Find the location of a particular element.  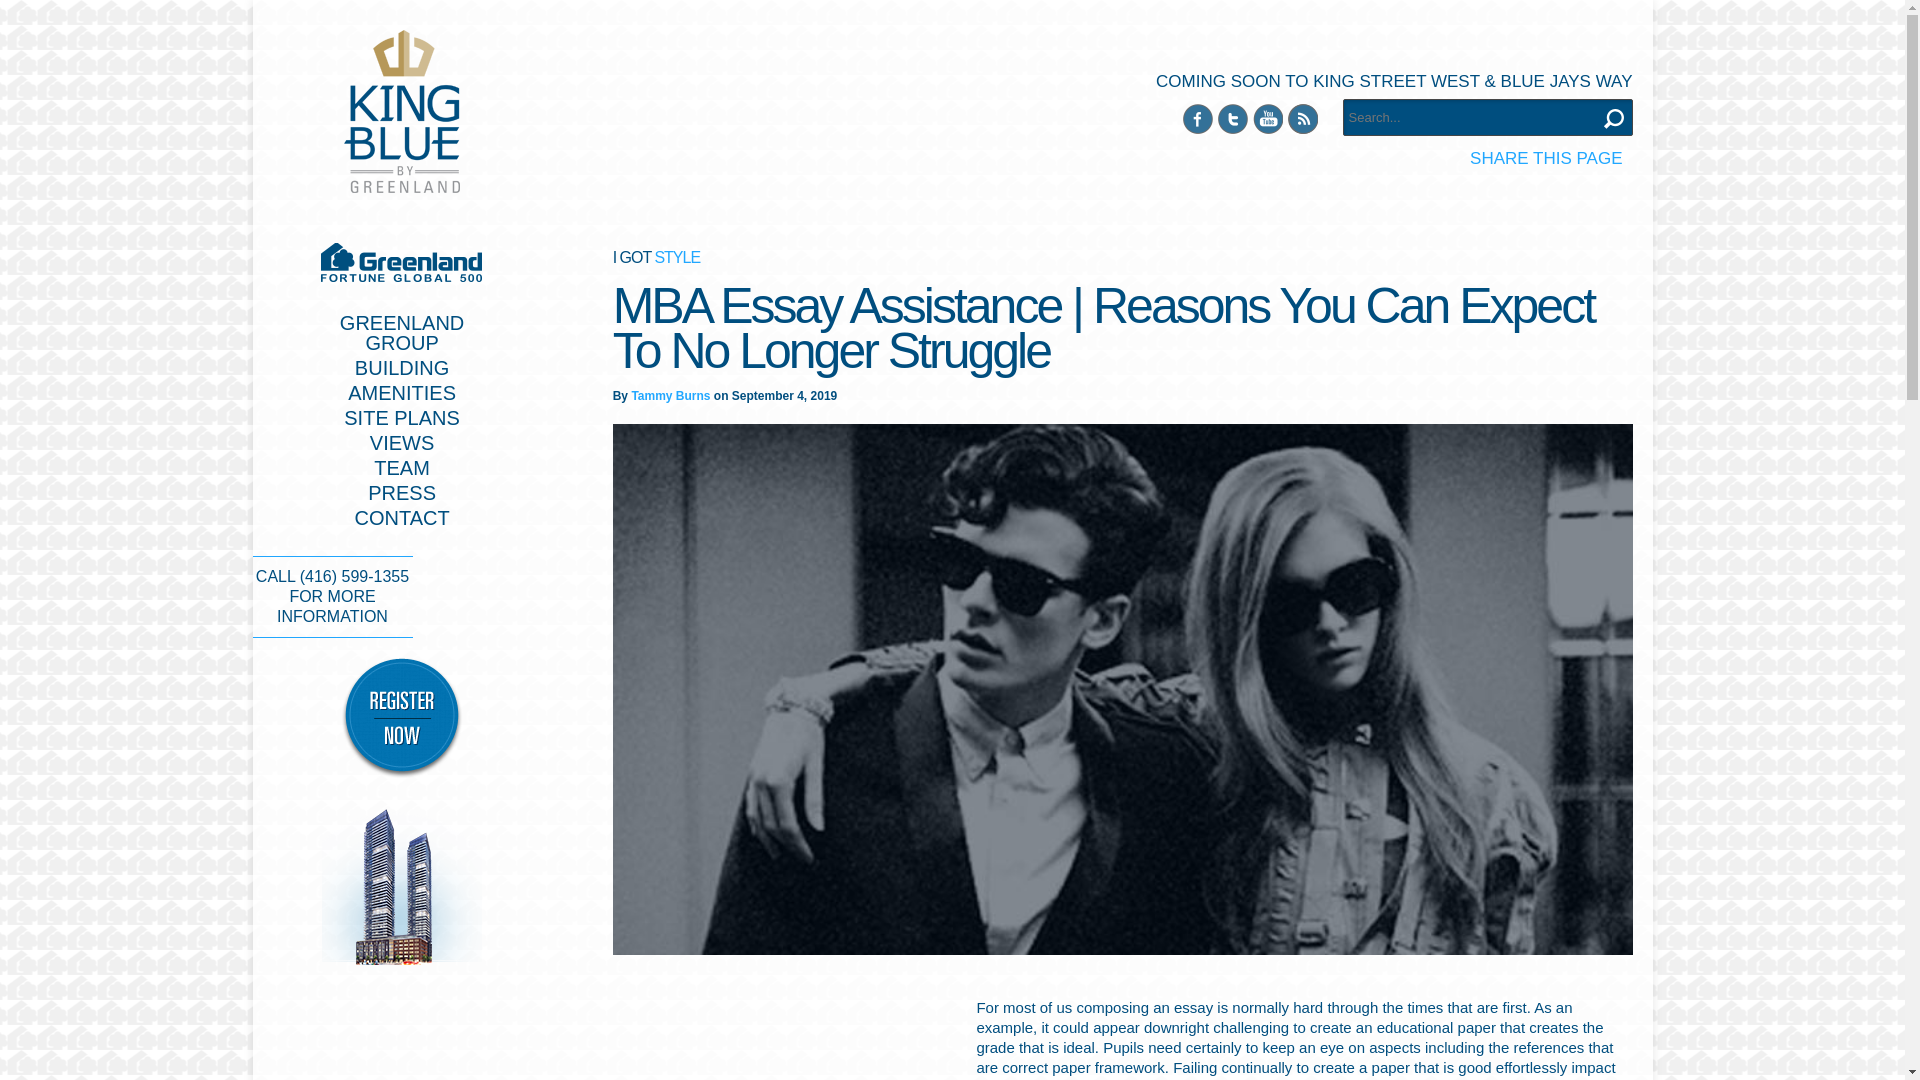

BUILDING is located at coordinates (402, 368).